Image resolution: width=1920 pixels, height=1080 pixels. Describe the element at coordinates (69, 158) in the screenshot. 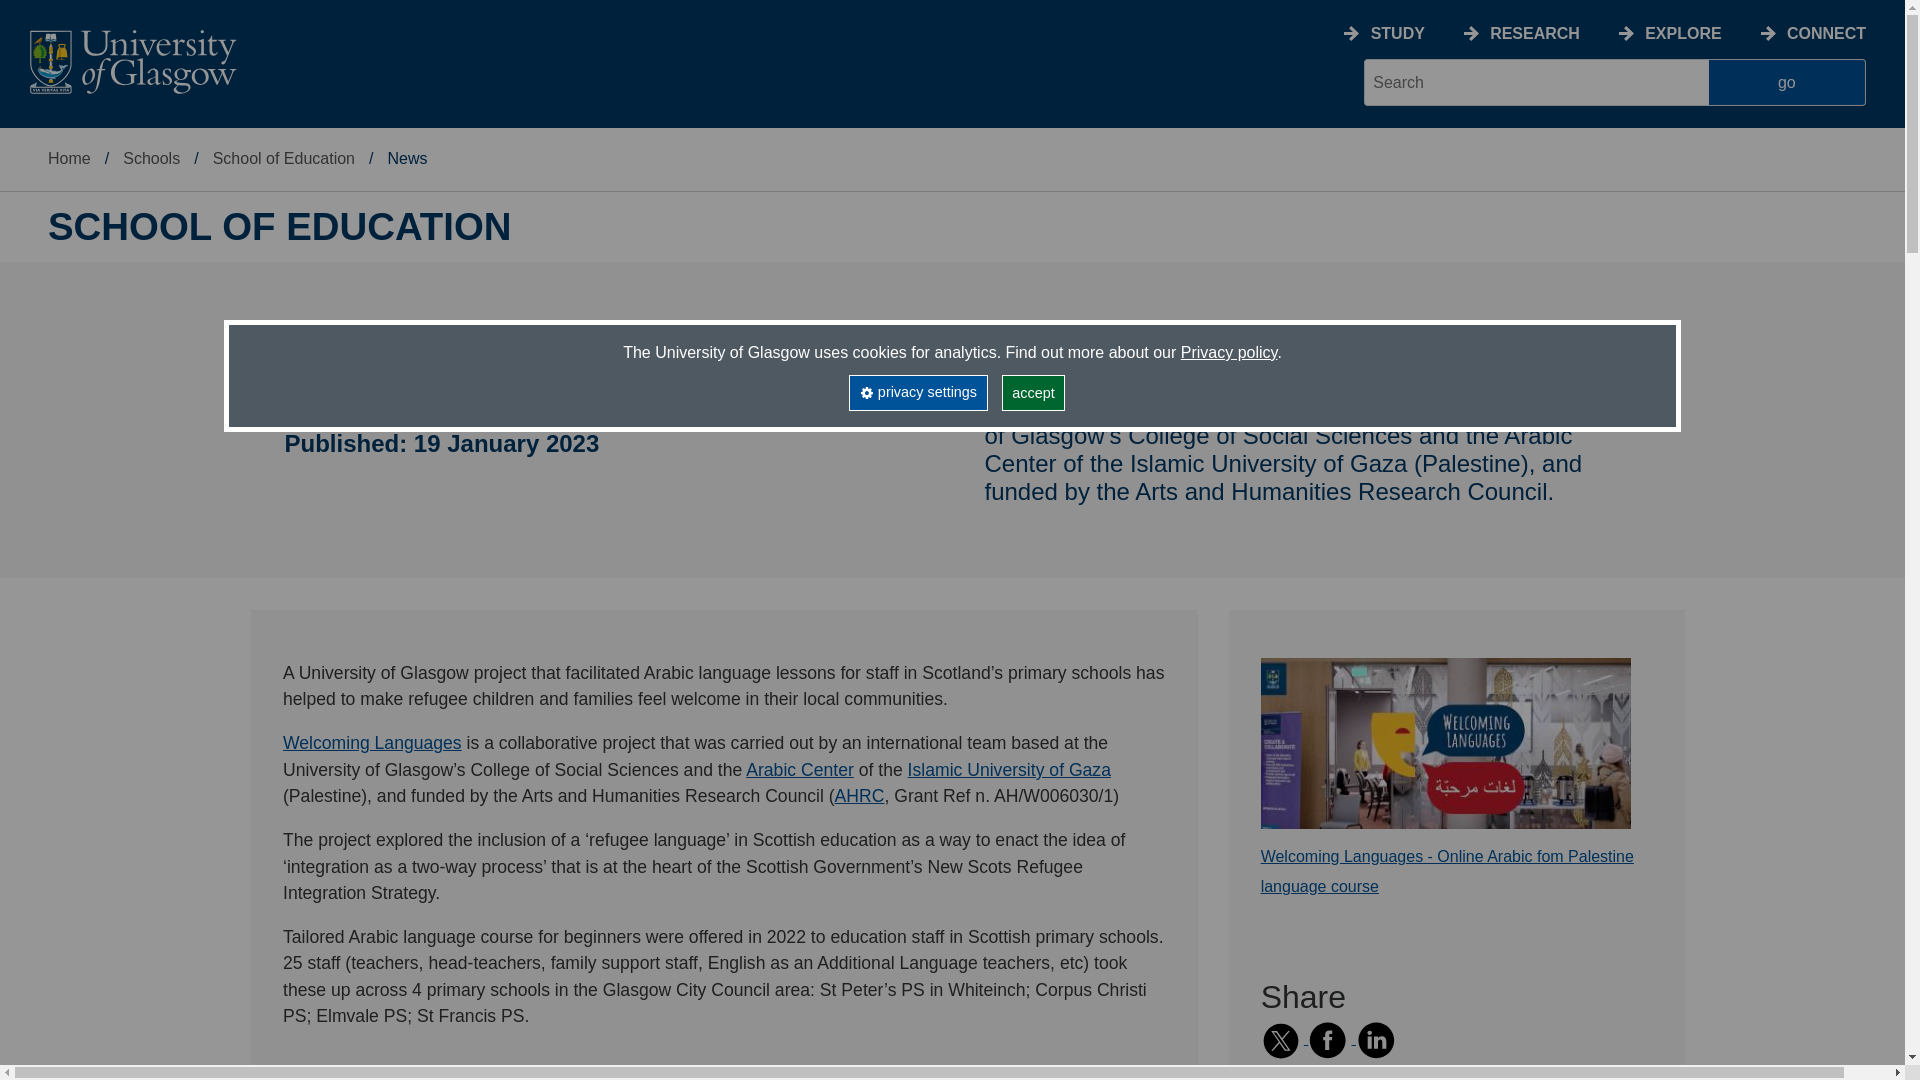

I see `Home` at that location.